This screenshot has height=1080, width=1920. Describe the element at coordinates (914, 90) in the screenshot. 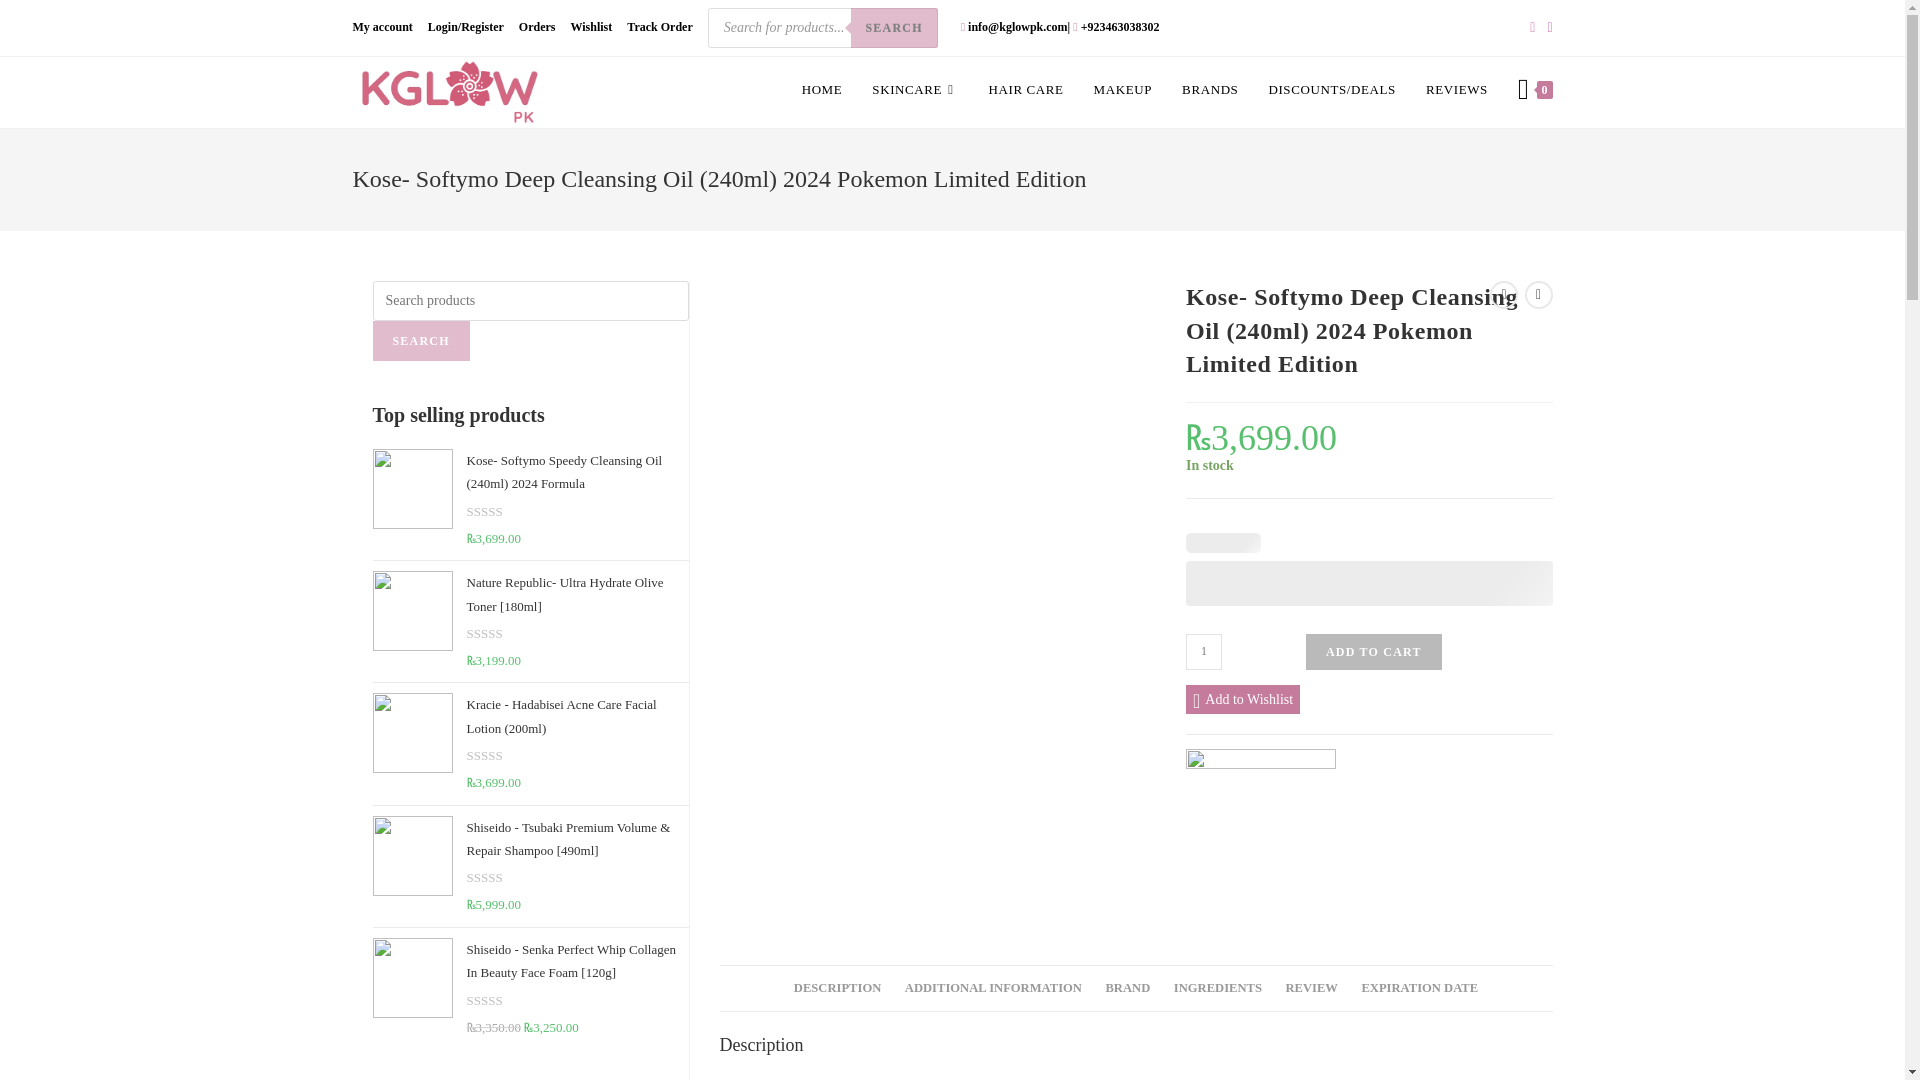

I see `SKINCARE` at that location.